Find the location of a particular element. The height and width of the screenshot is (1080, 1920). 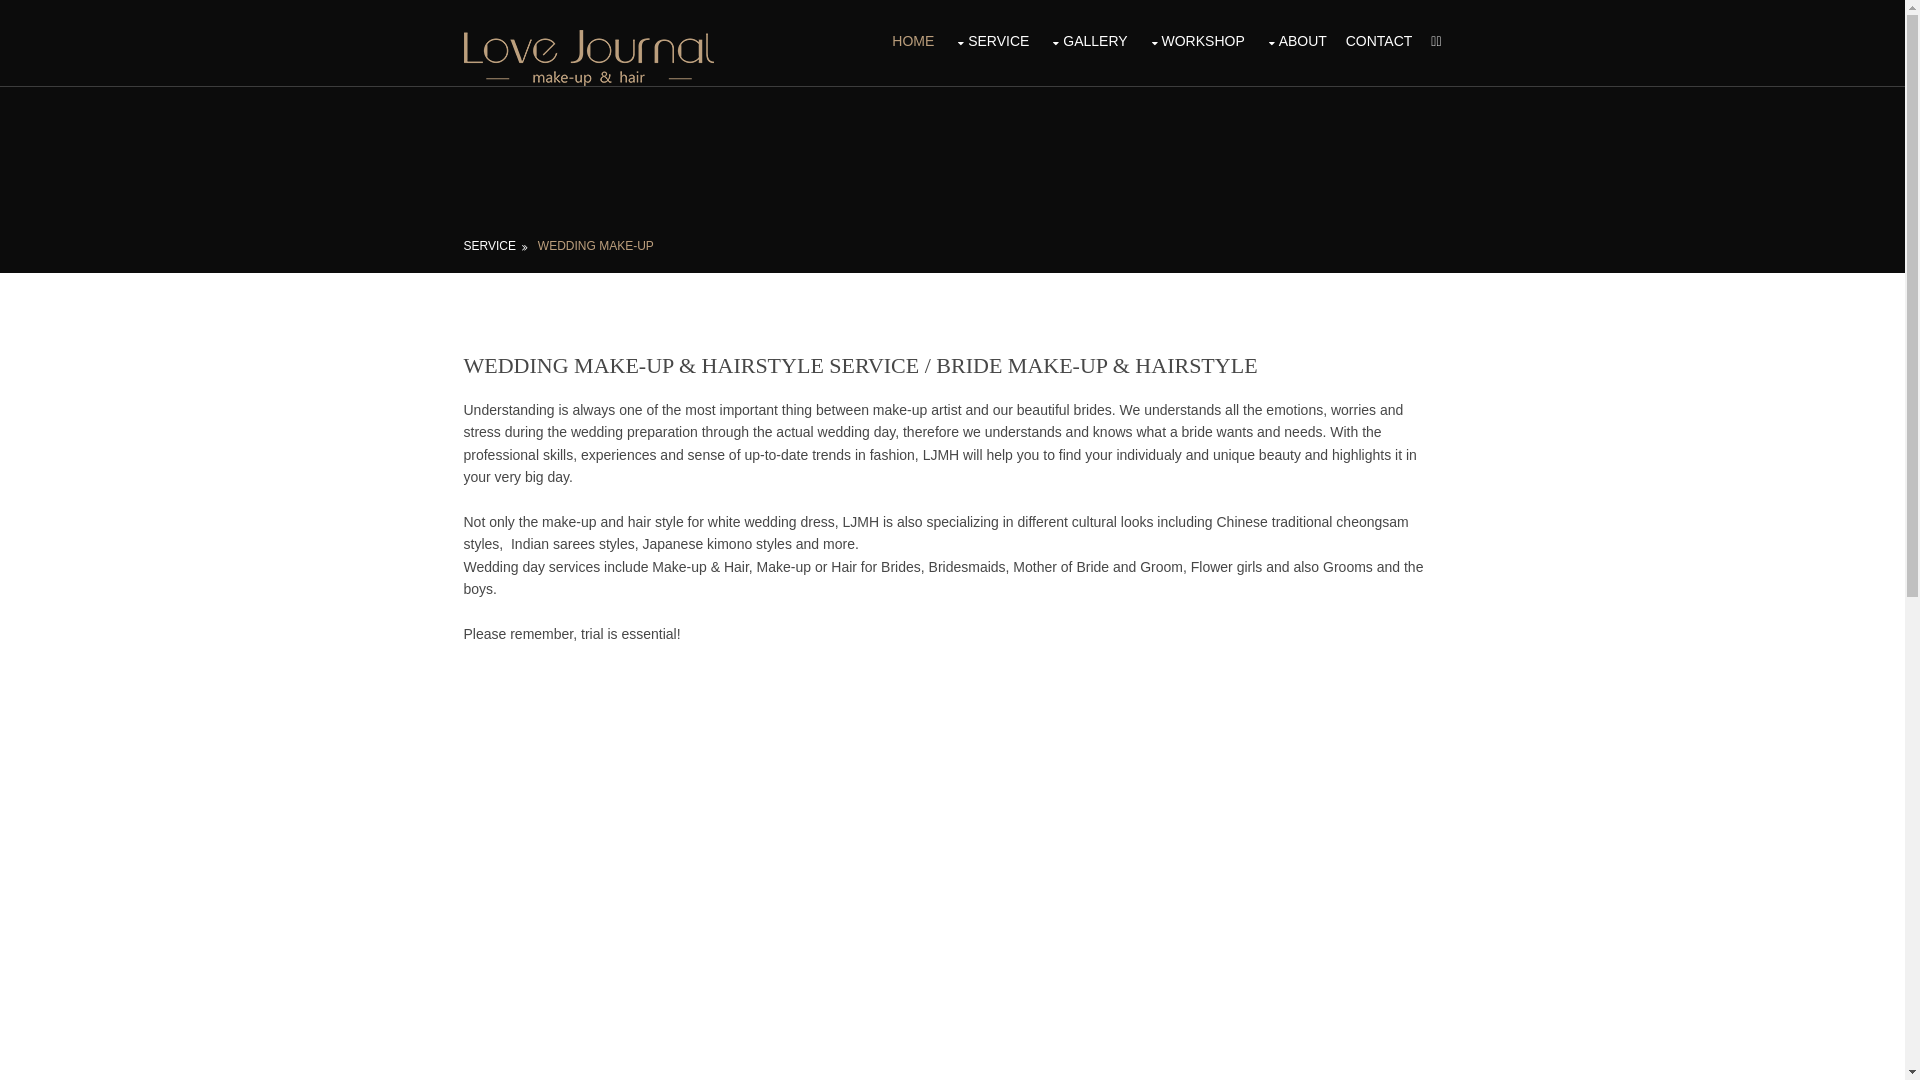

ABOUT is located at coordinates (1296, 41).